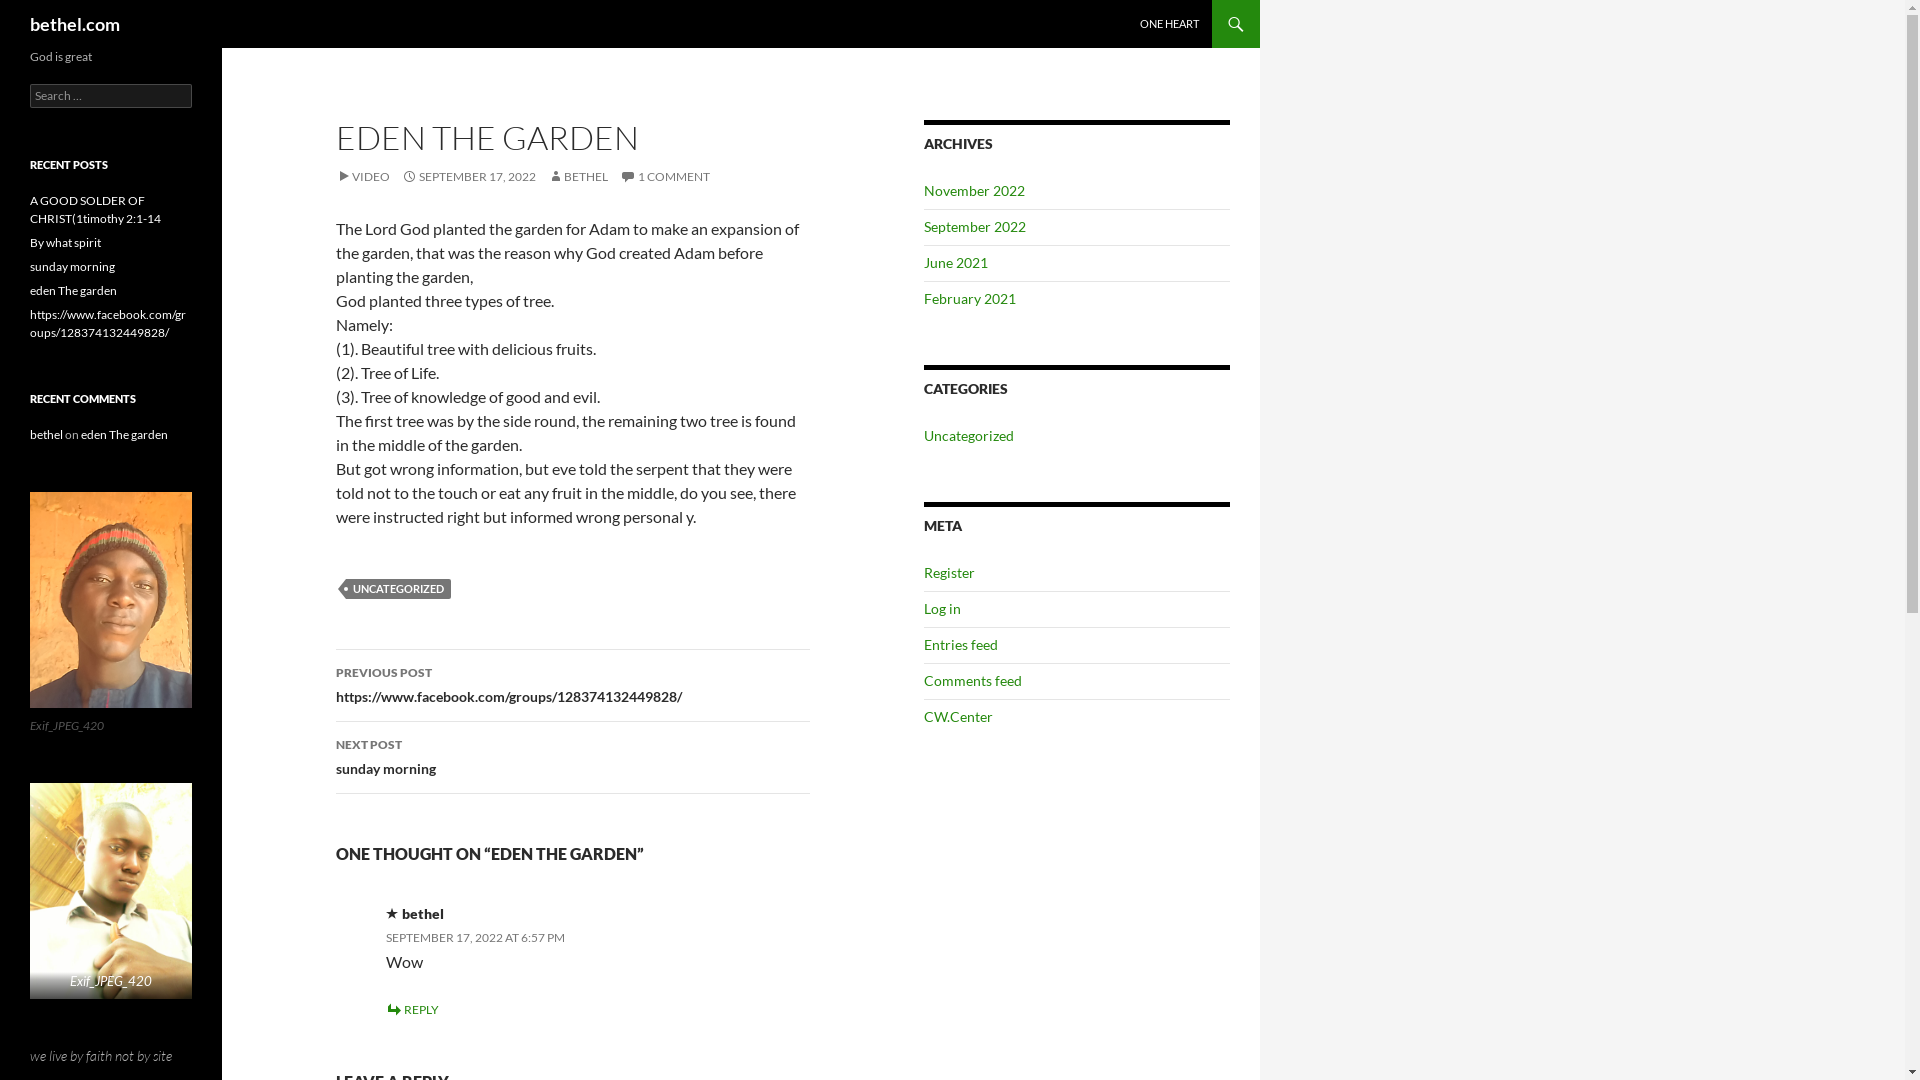 This screenshot has width=1920, height=1080. Describe the element at coordinates (74, 290) in the screenshot. I see `eden The garden` at that location.